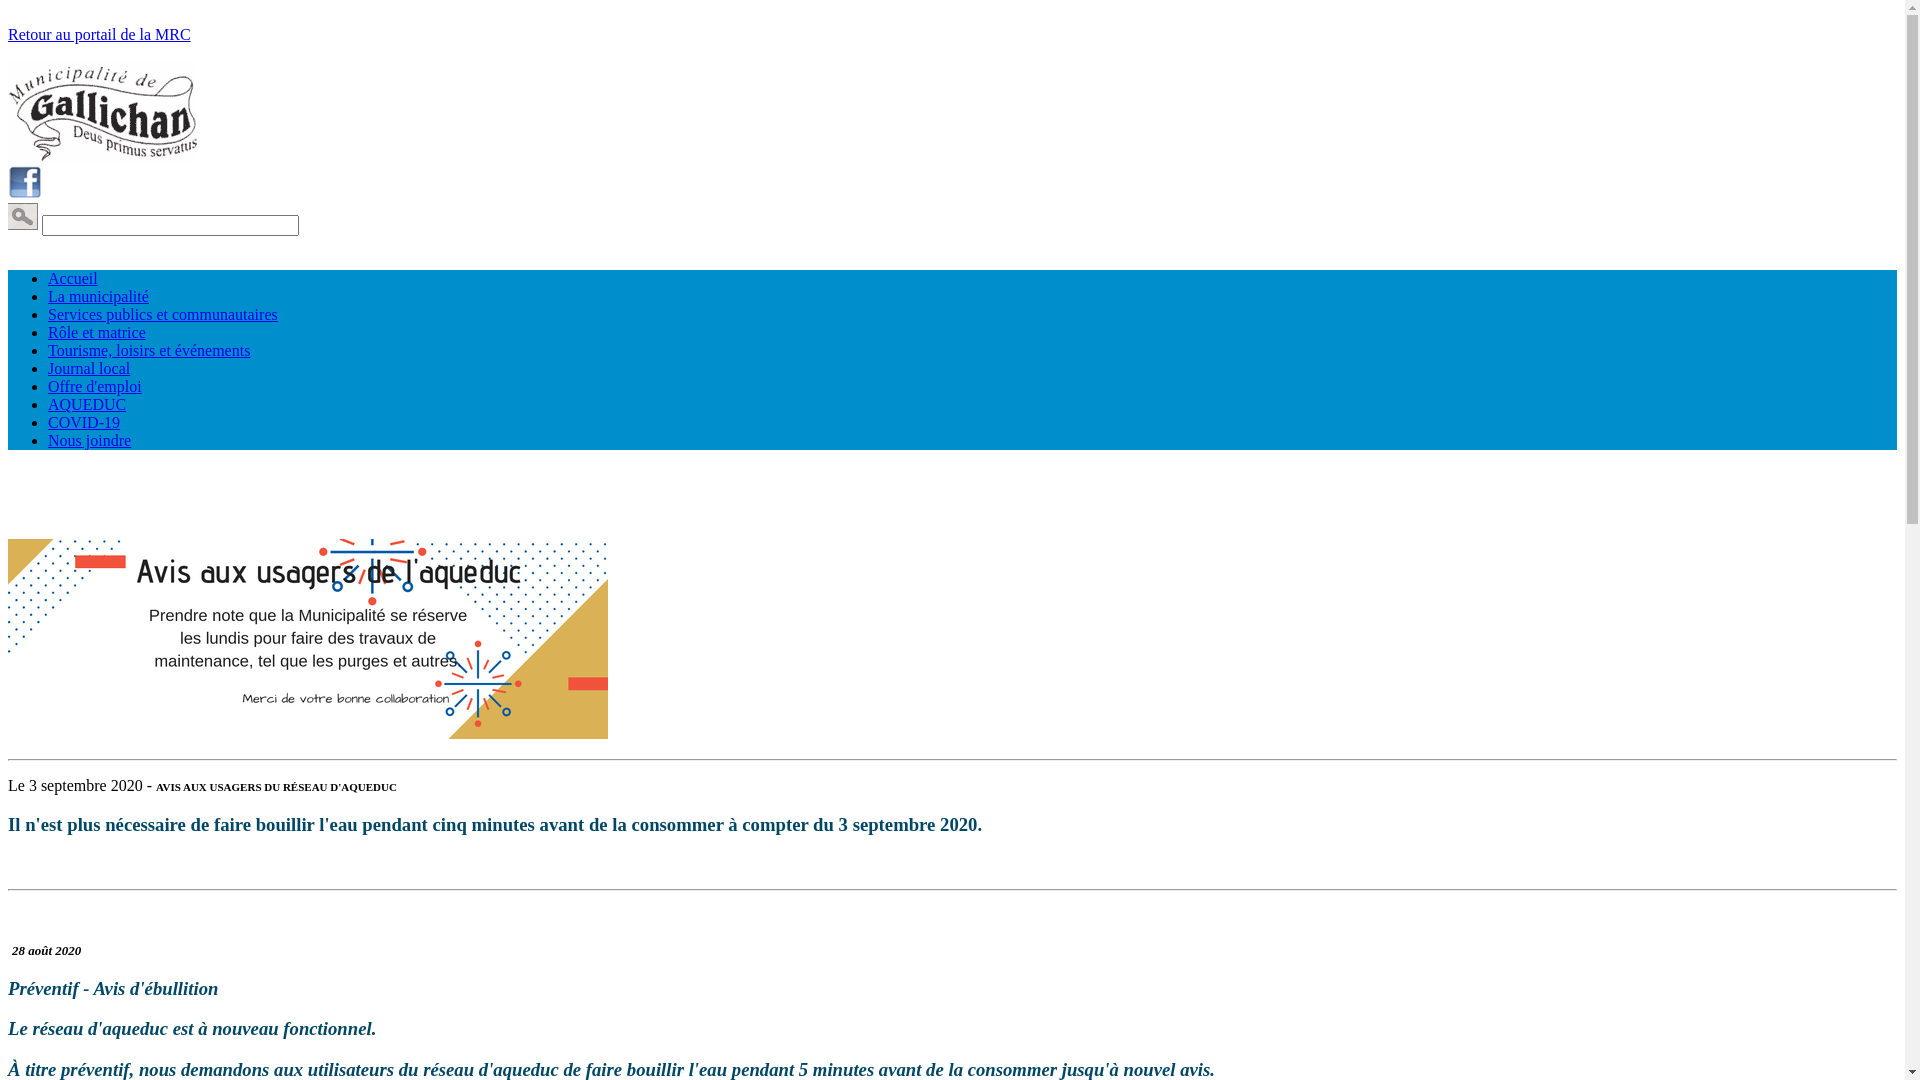 This screenshot has width=1920, height=1080. What do you see at coordinates (90, 440) in the screenshot?
I see `Nous joindre` at bounding box center [90, 440].